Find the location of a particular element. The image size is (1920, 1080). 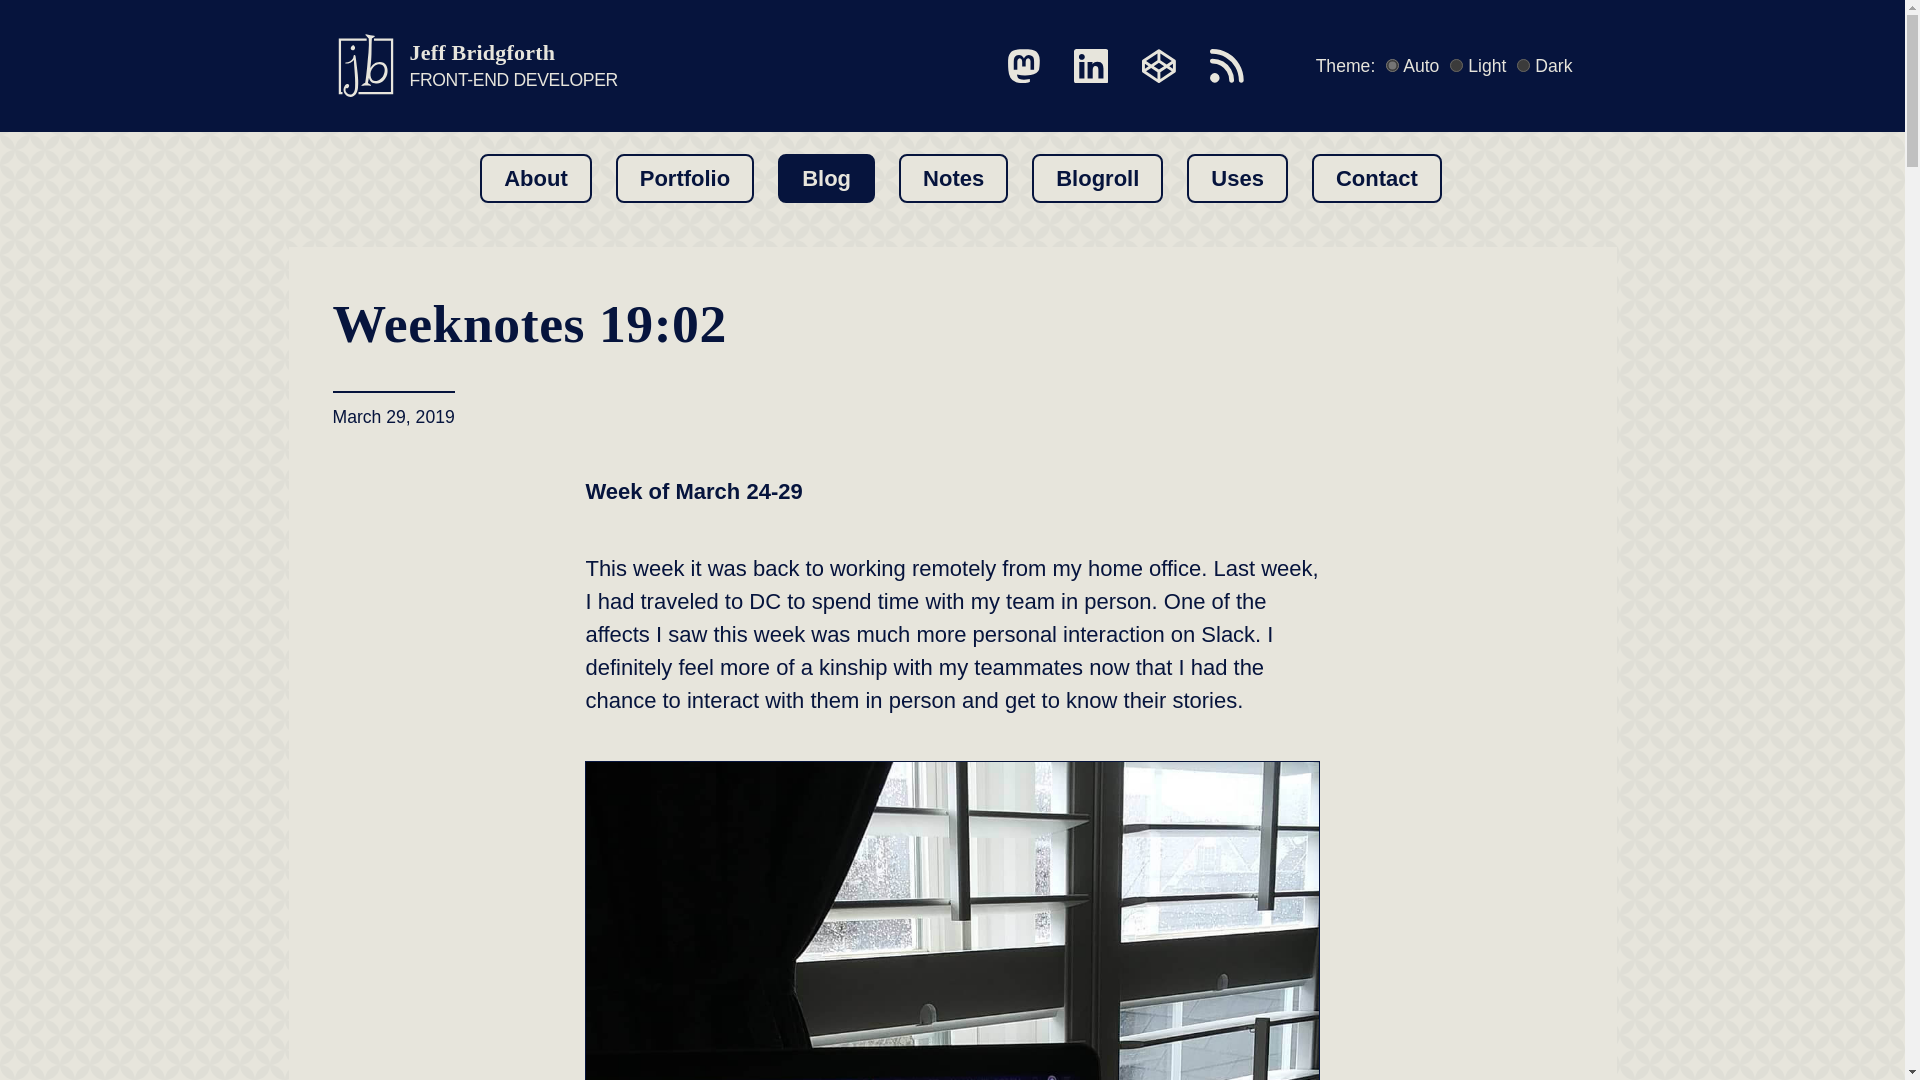

Codepen is located at coordinates (1159, 66).